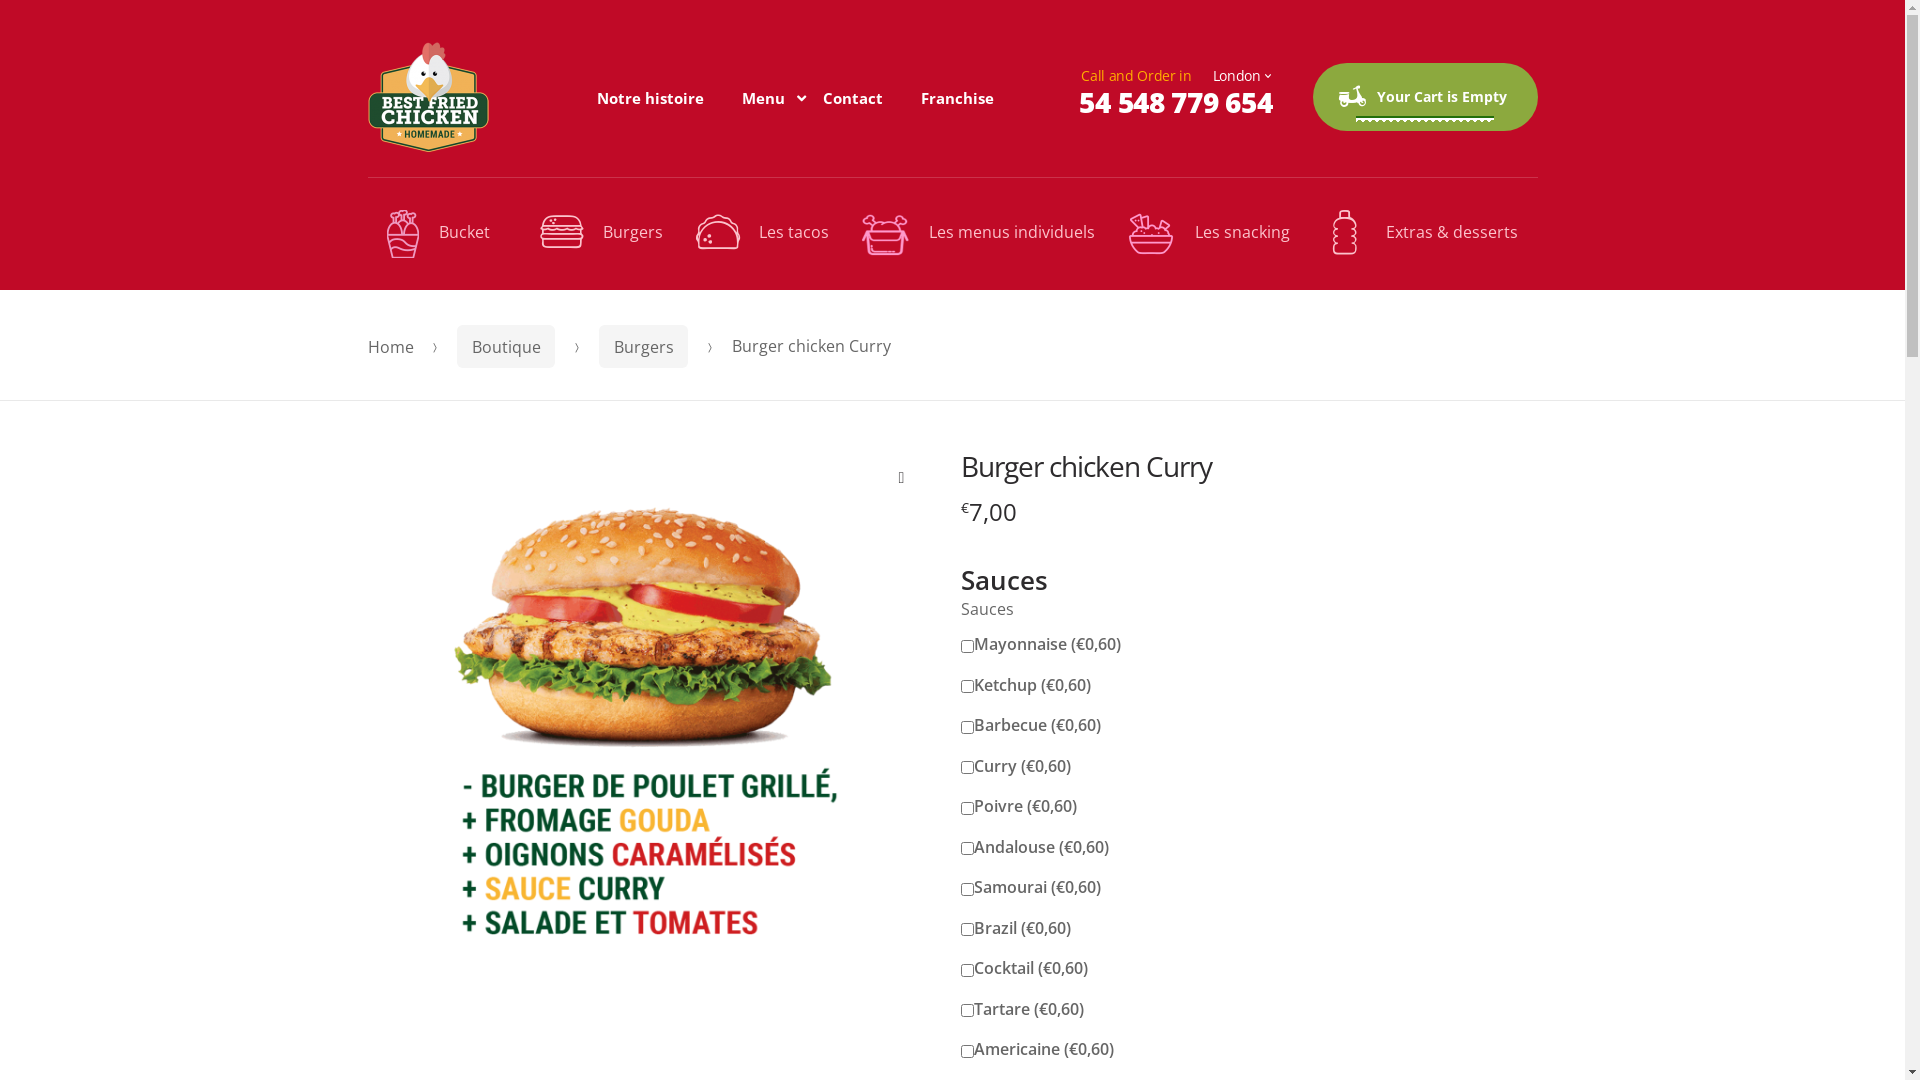 The height and width of the screenshot is (1080, 1920). What do you see at coordinates (366, 42) in the screenshot?
I see `Skip to navigation` at bounding box center [366, 42].